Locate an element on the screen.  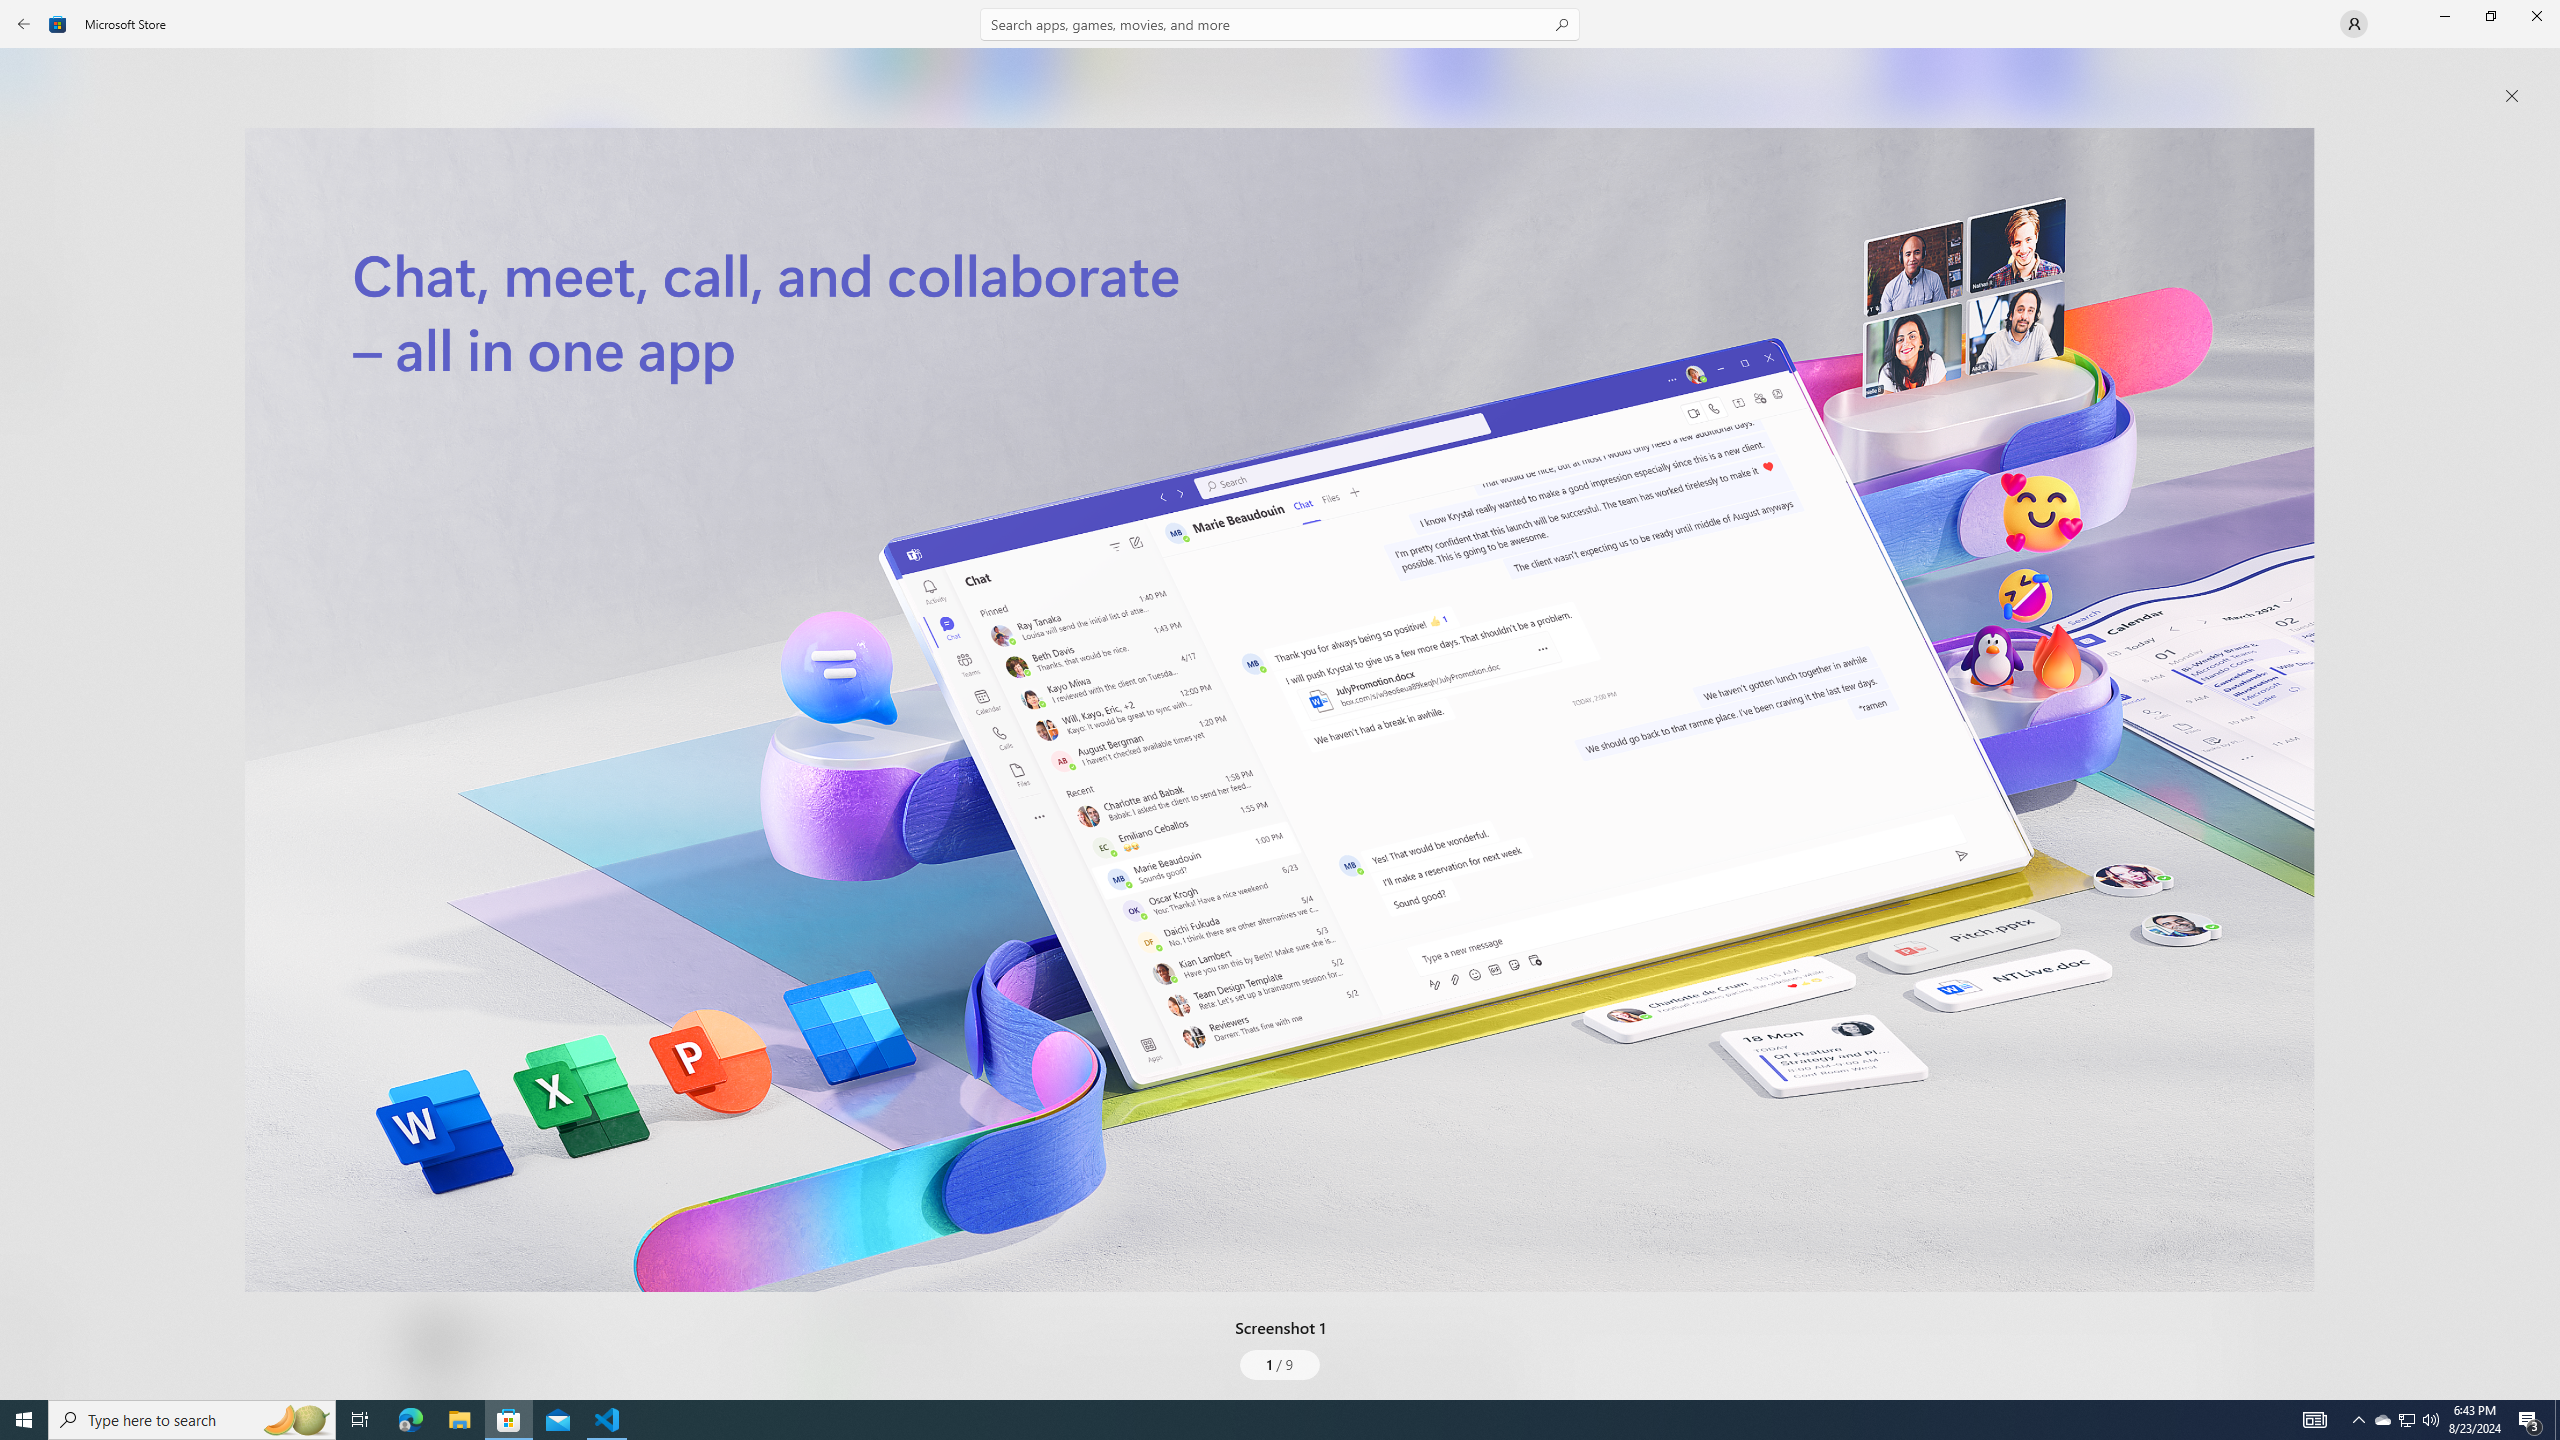
What's New is located at coordinates (36, 1299).